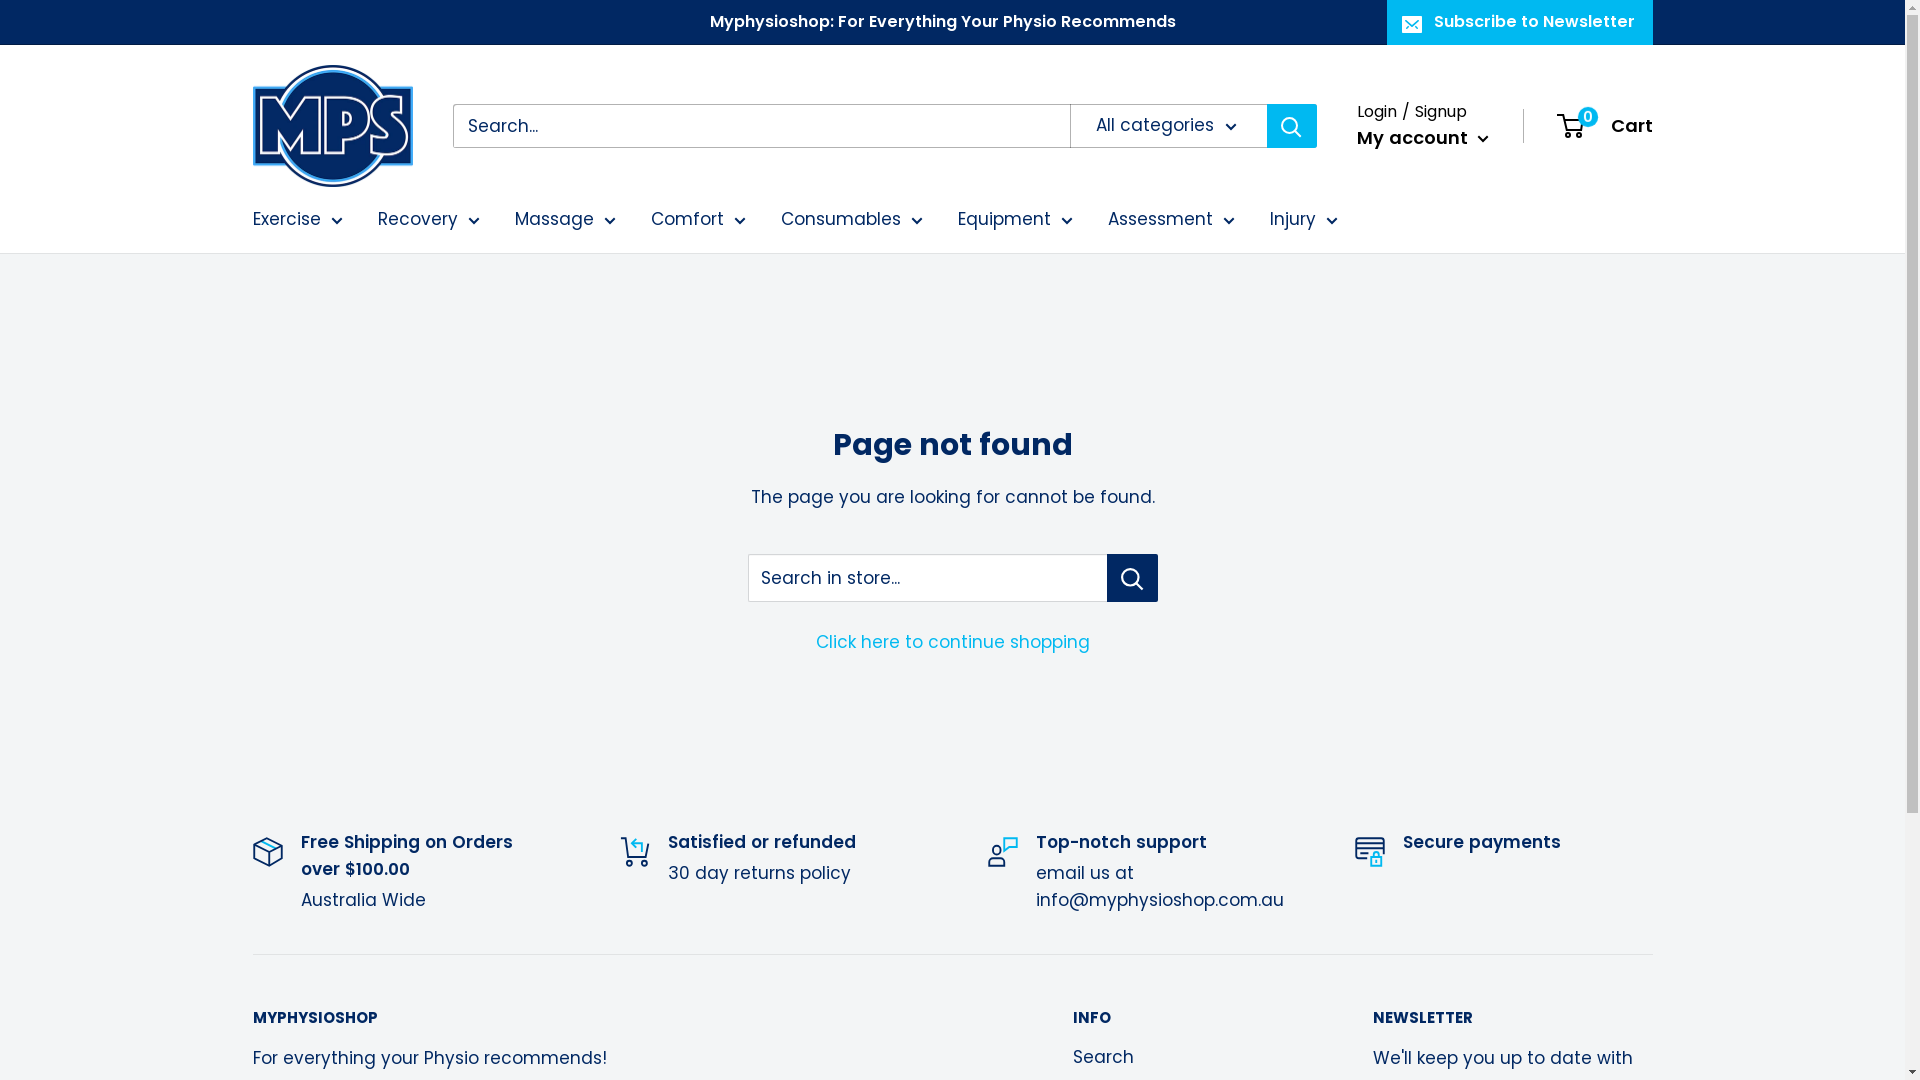  Describe the element at coordinates (1016, 220) in the screenshot. I see `Equipment` at that location.